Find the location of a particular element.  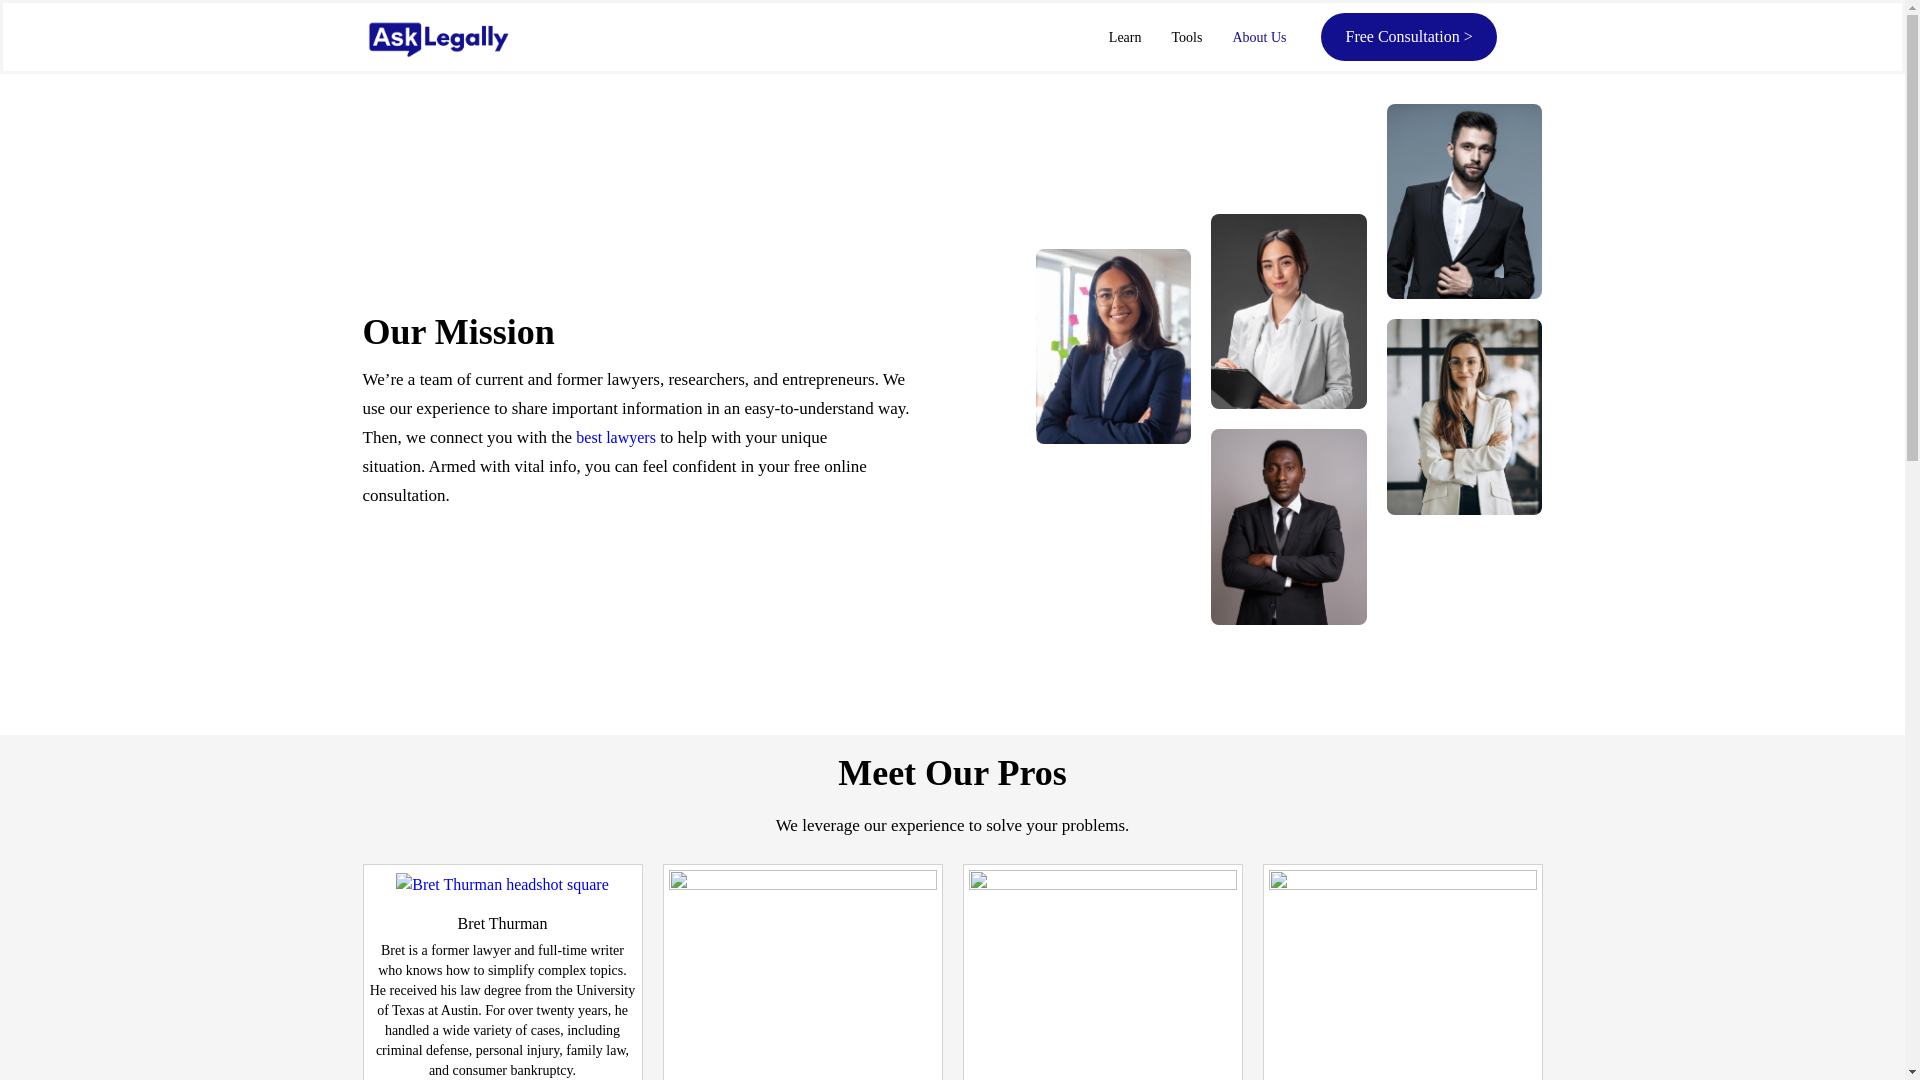

Bret Thurman is located at coordinates (502, 923).